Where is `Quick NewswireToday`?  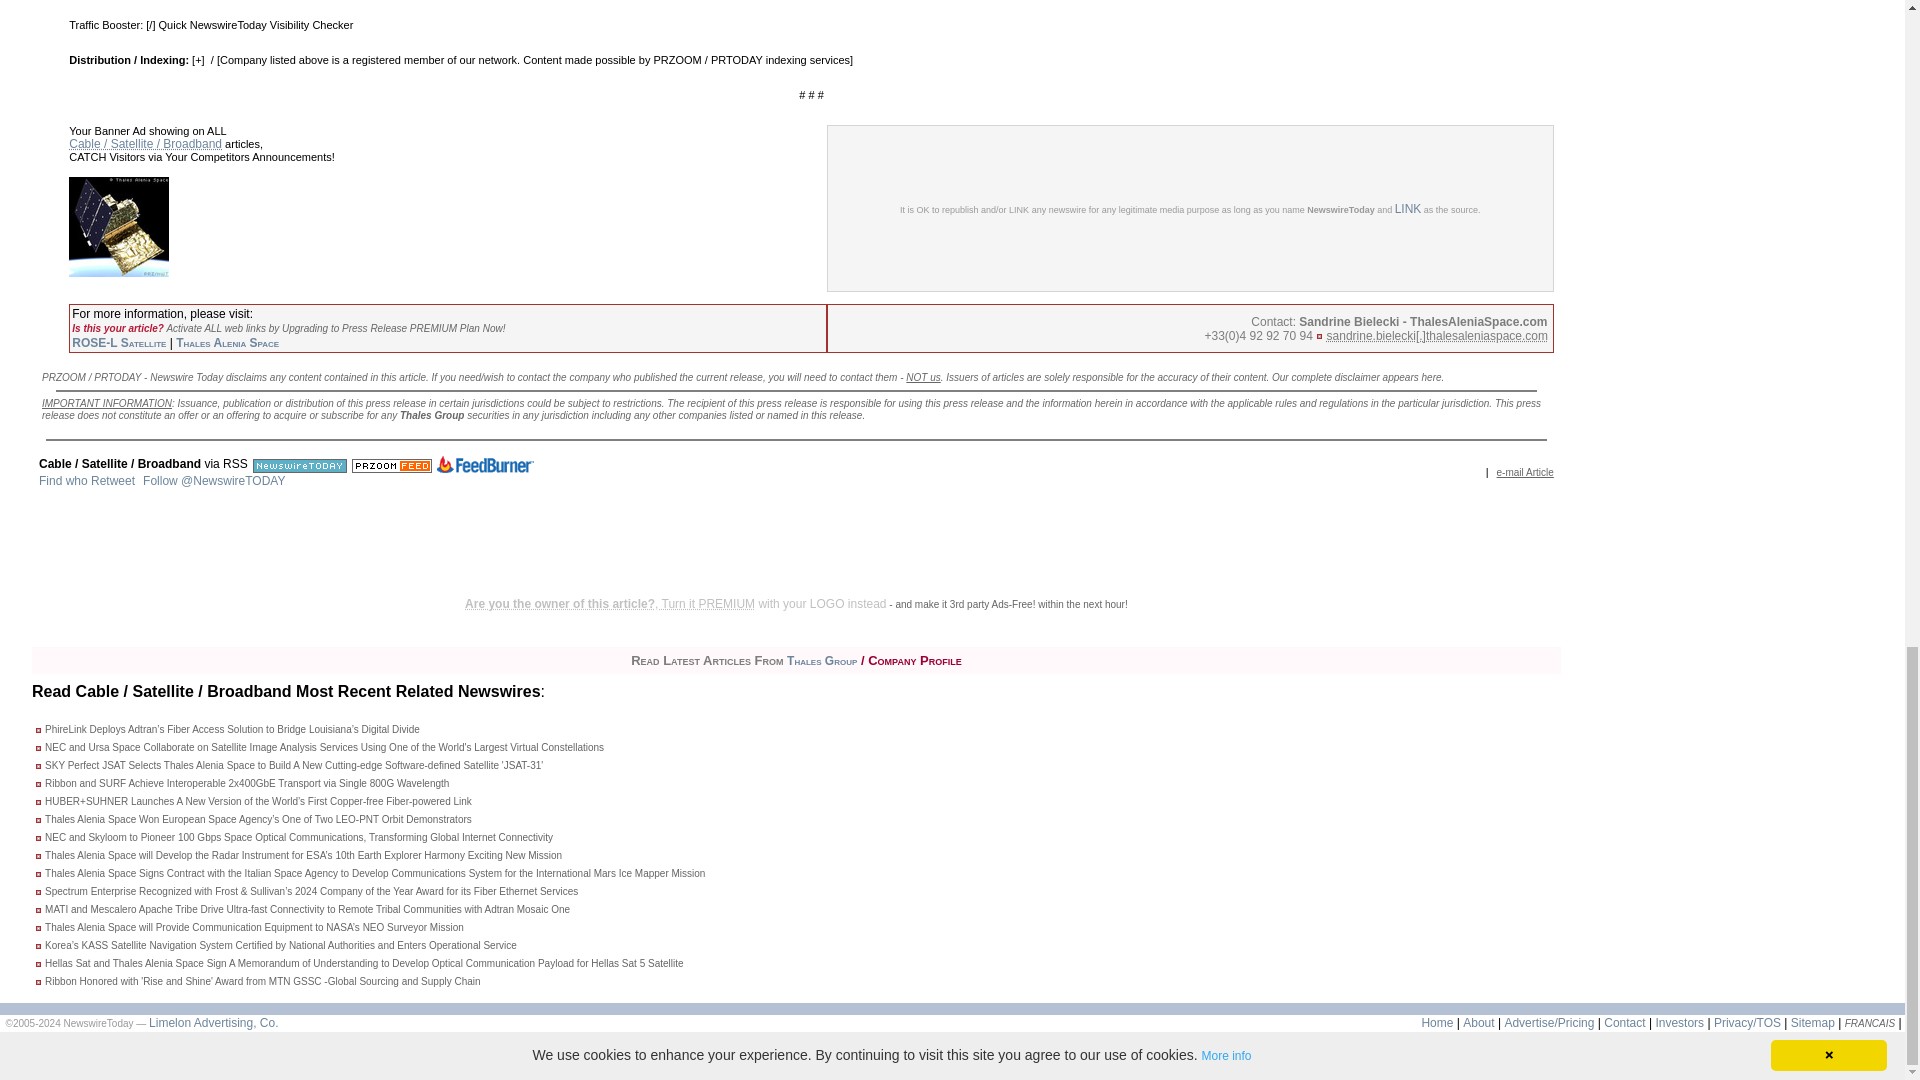 Quick NewswireToday is located at coordinates (212, 25).